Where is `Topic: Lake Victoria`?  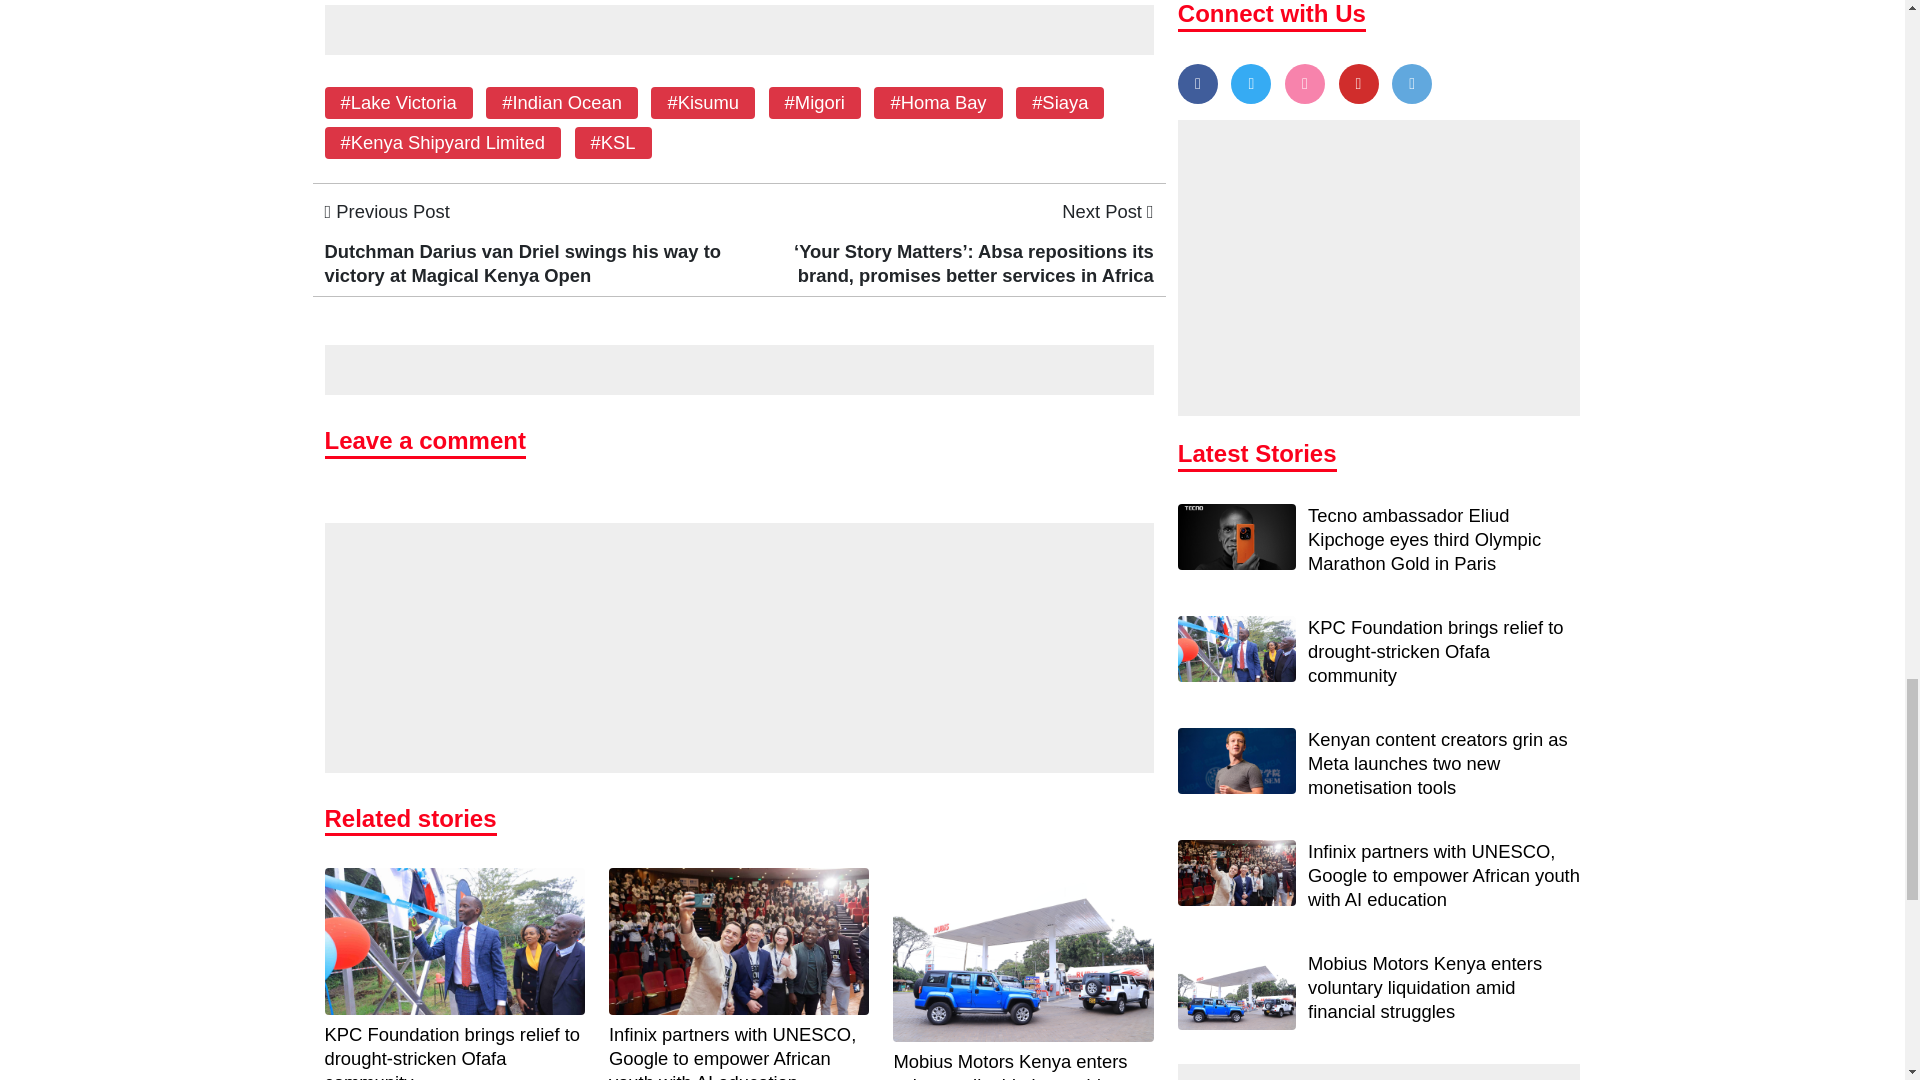
Topic: Lake Victoria is located at coordinates (398, 102).